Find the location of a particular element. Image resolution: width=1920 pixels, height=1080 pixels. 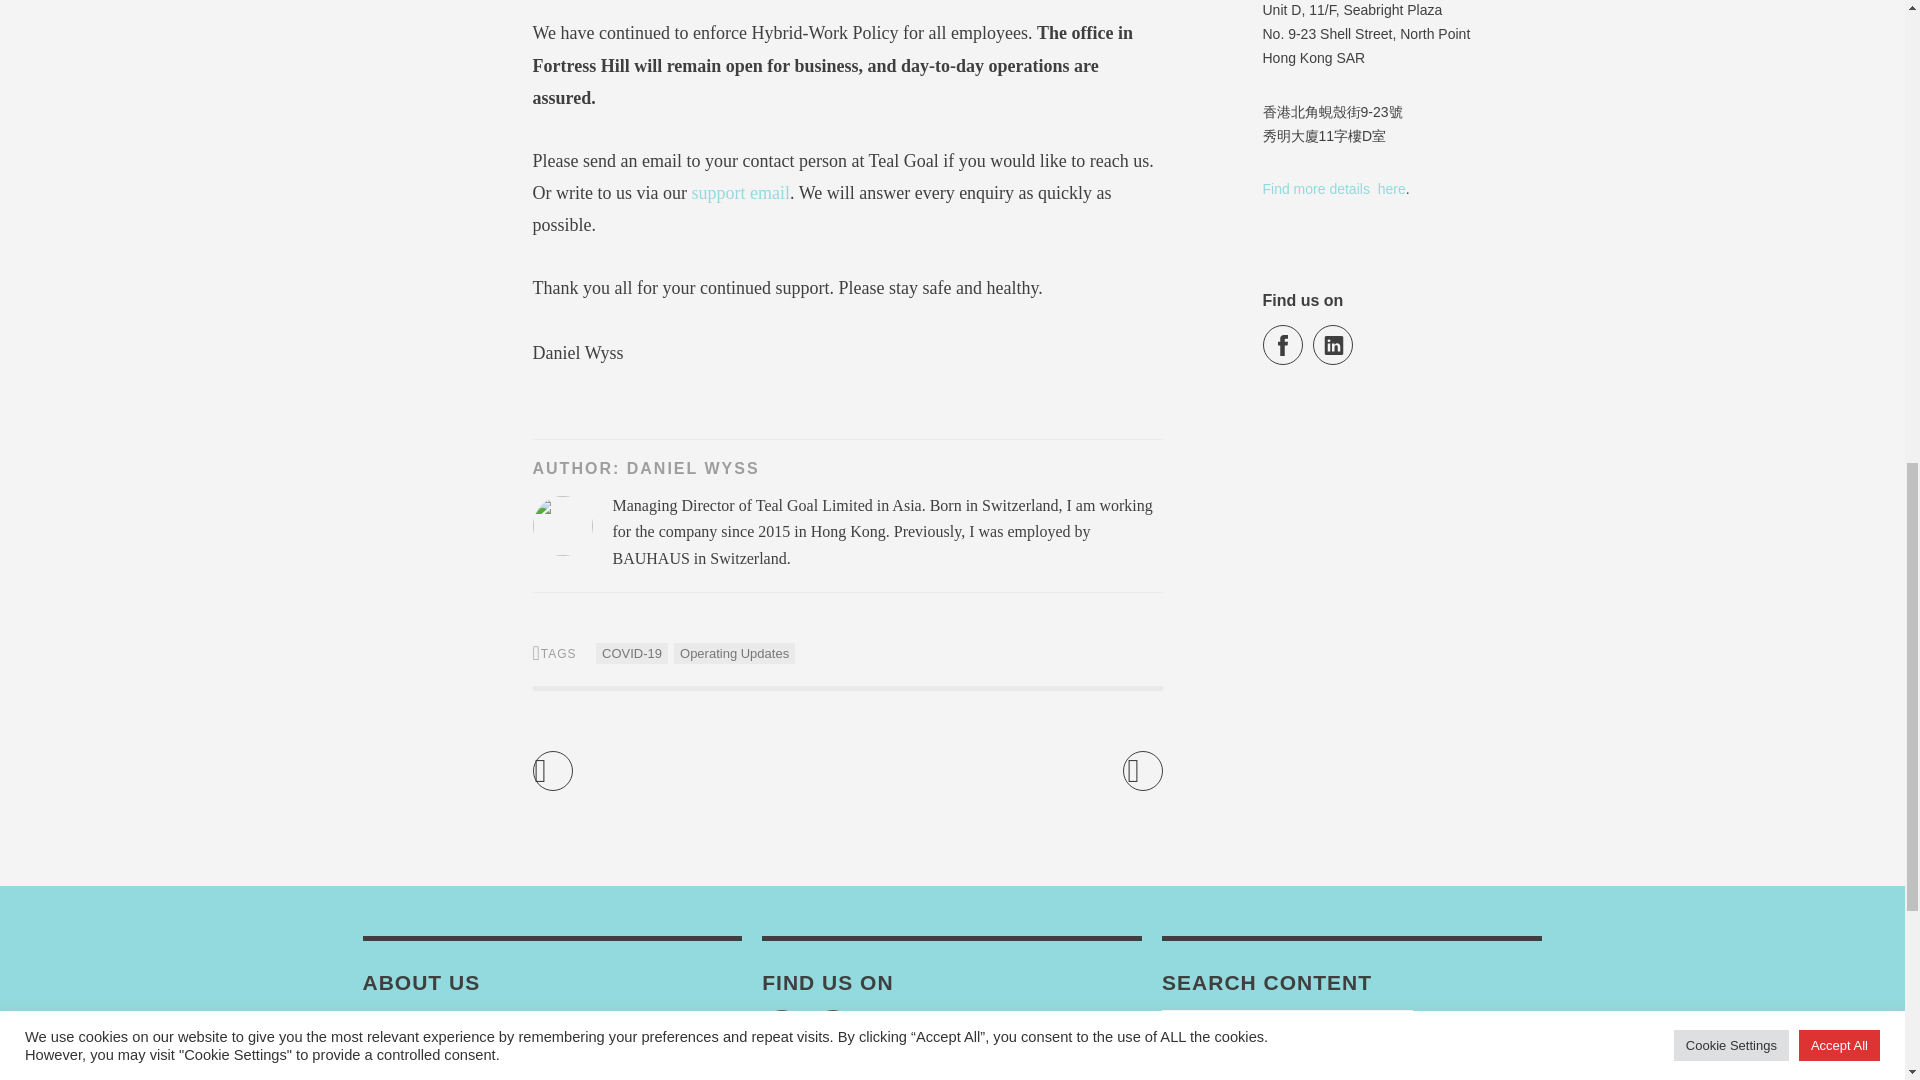

LinkedIn is located at coordinates (832, 1029).